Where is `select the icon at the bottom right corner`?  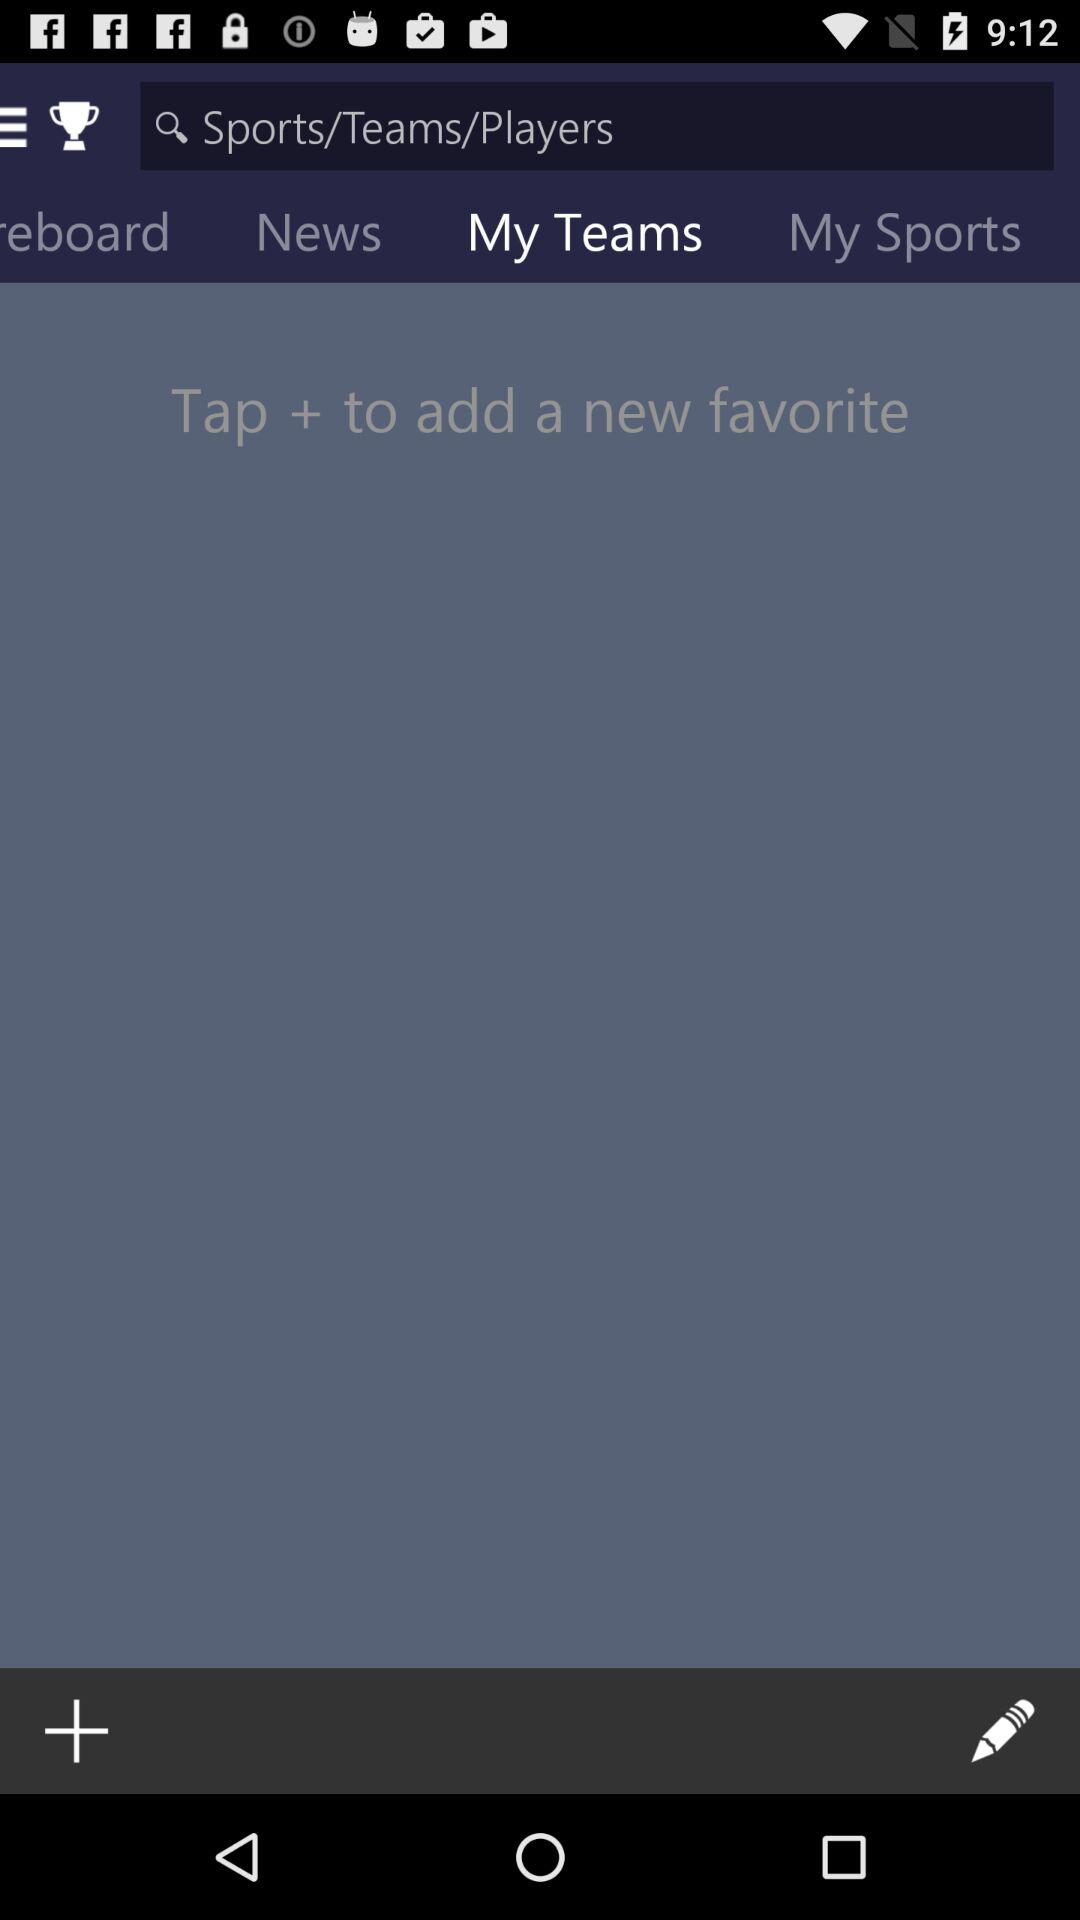 select the icon at the bottom right corner is located at coordinates (1003, 1730).